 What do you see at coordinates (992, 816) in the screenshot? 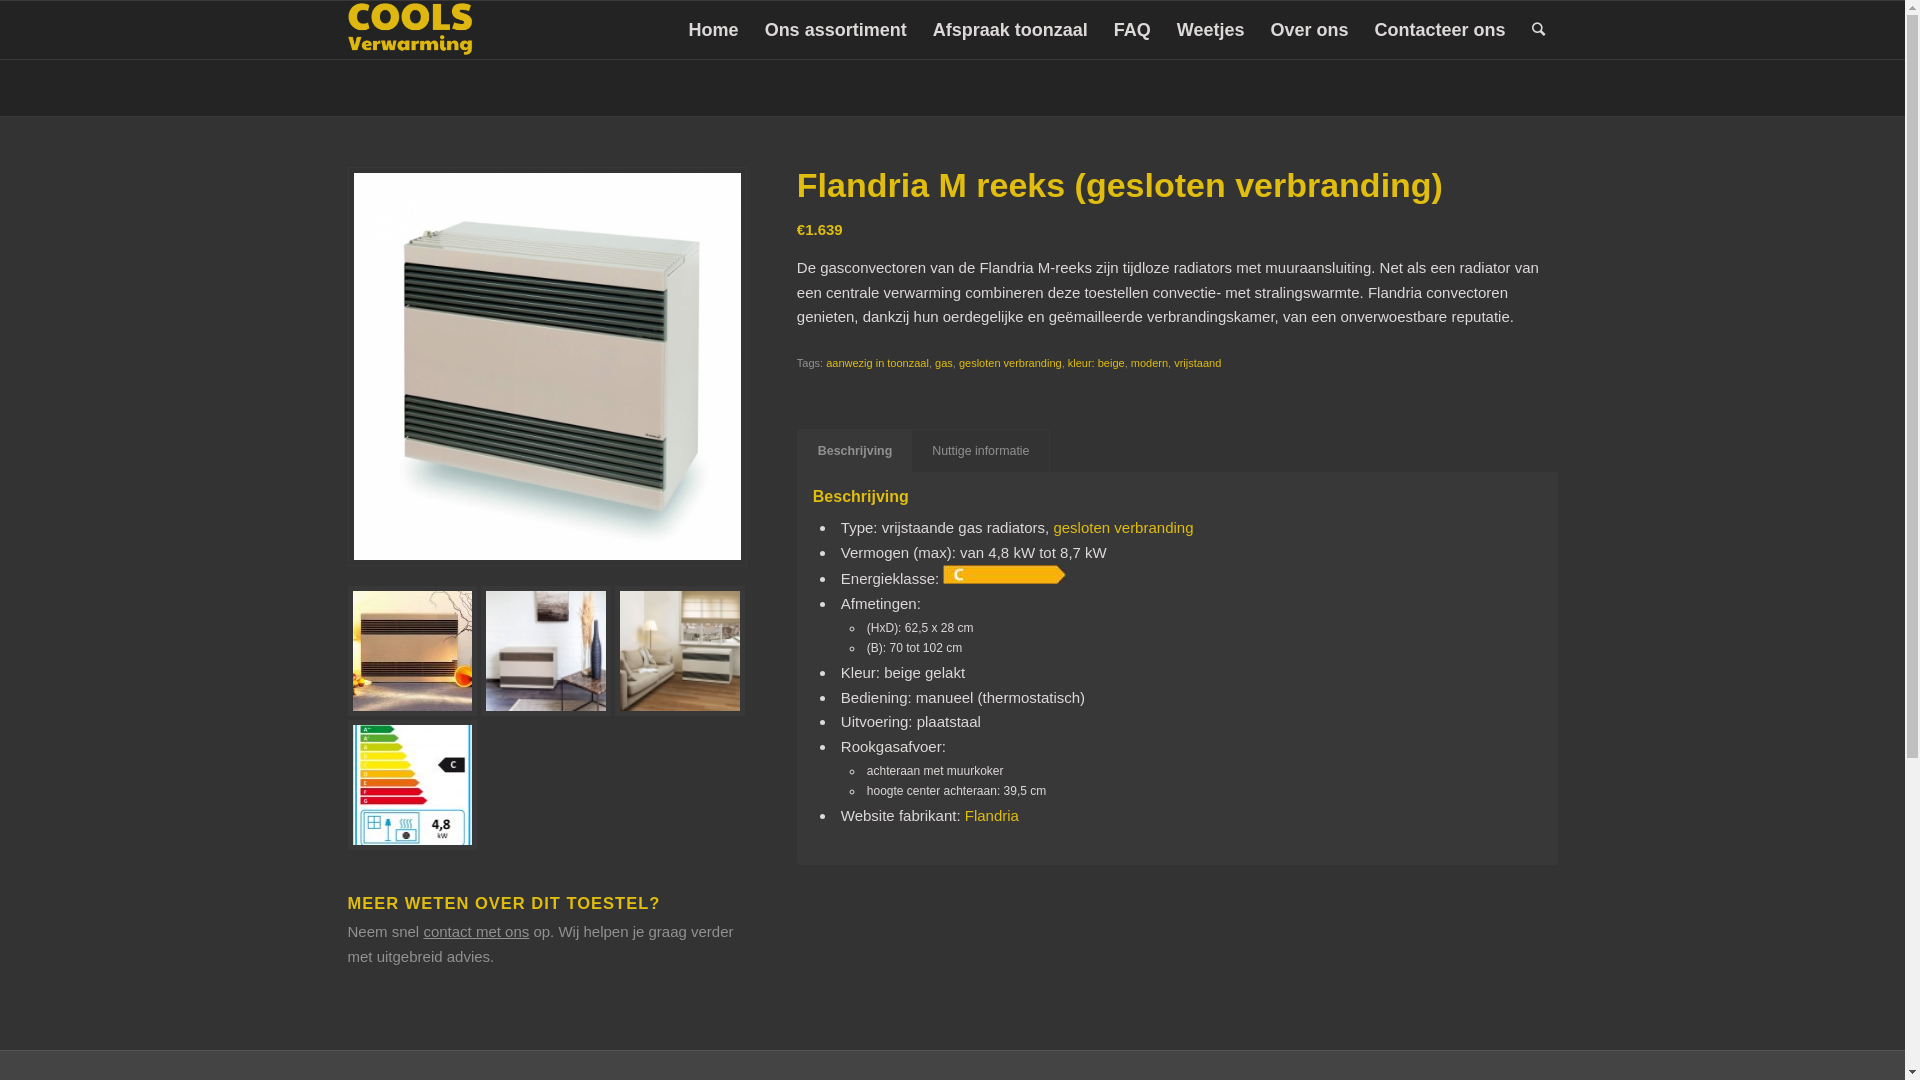
I see `Flandria` at bounding box center [992, 816].